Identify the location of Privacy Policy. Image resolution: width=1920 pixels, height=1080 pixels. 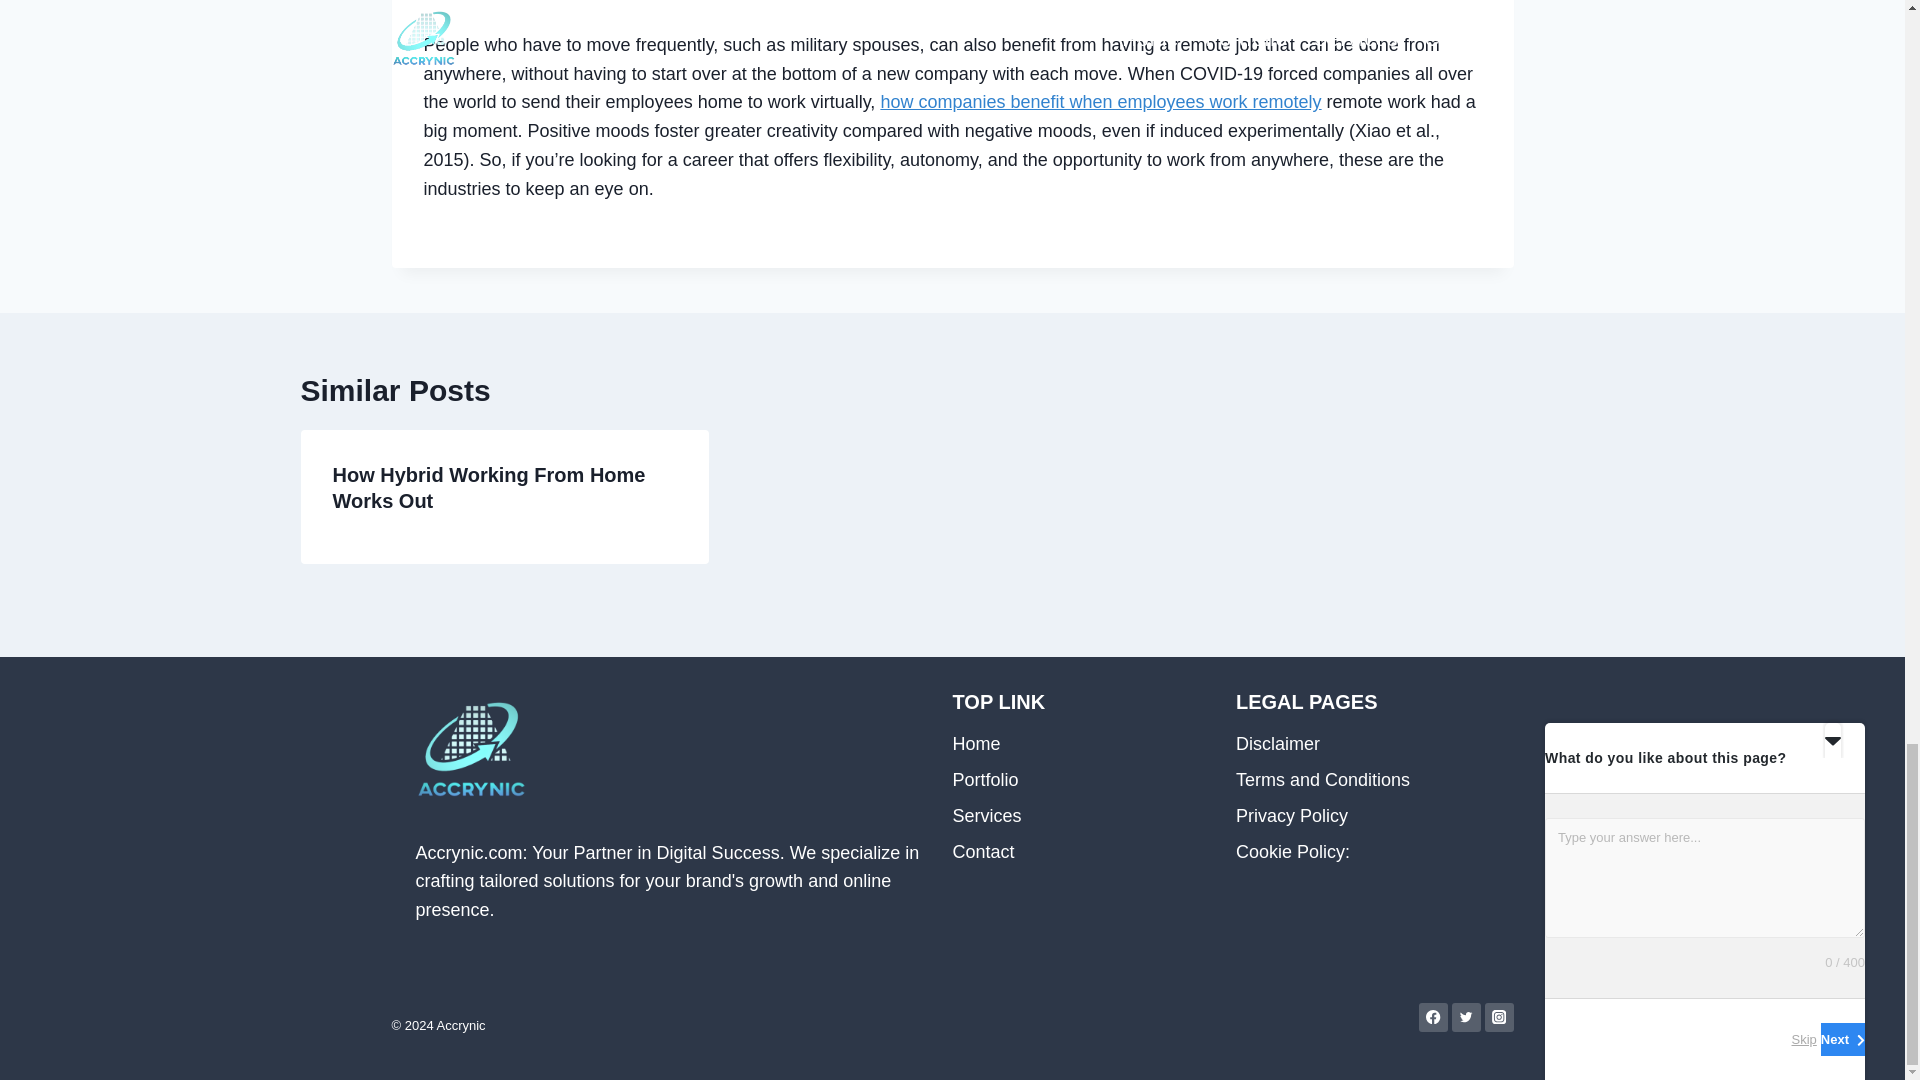
(1362, 816).